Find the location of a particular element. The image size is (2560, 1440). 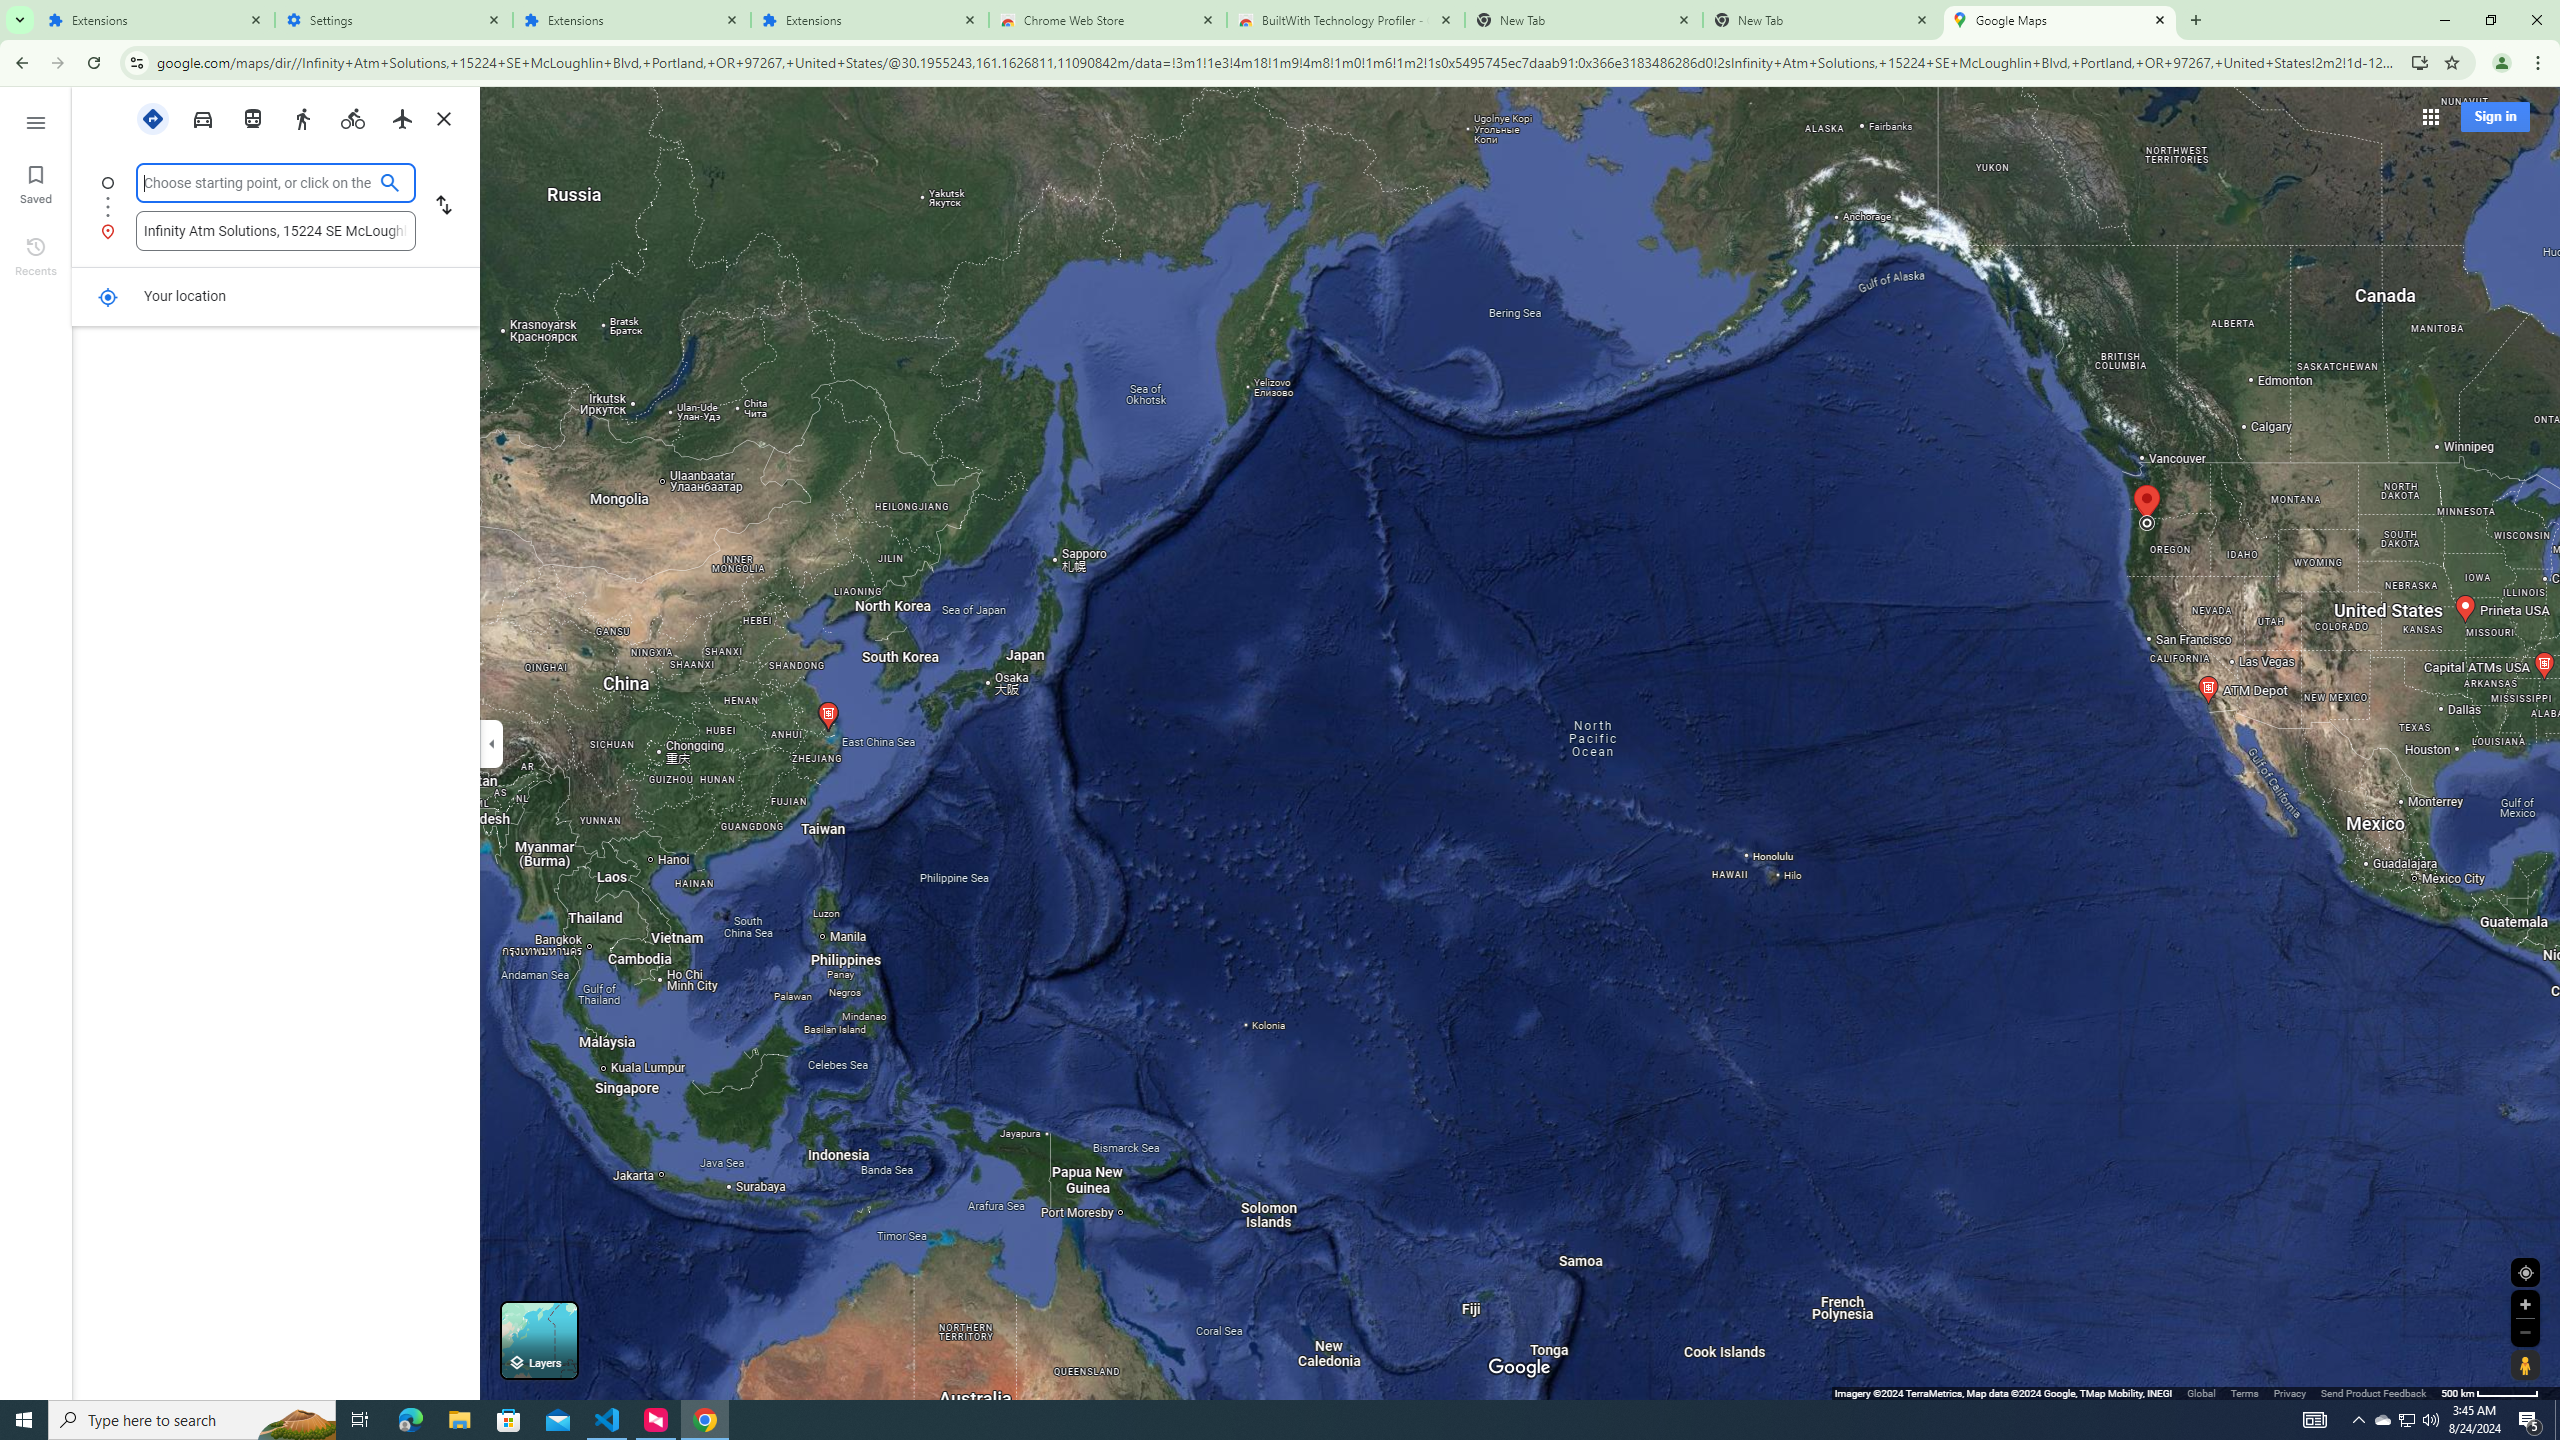

Driving is located at coordinates (204, 118).